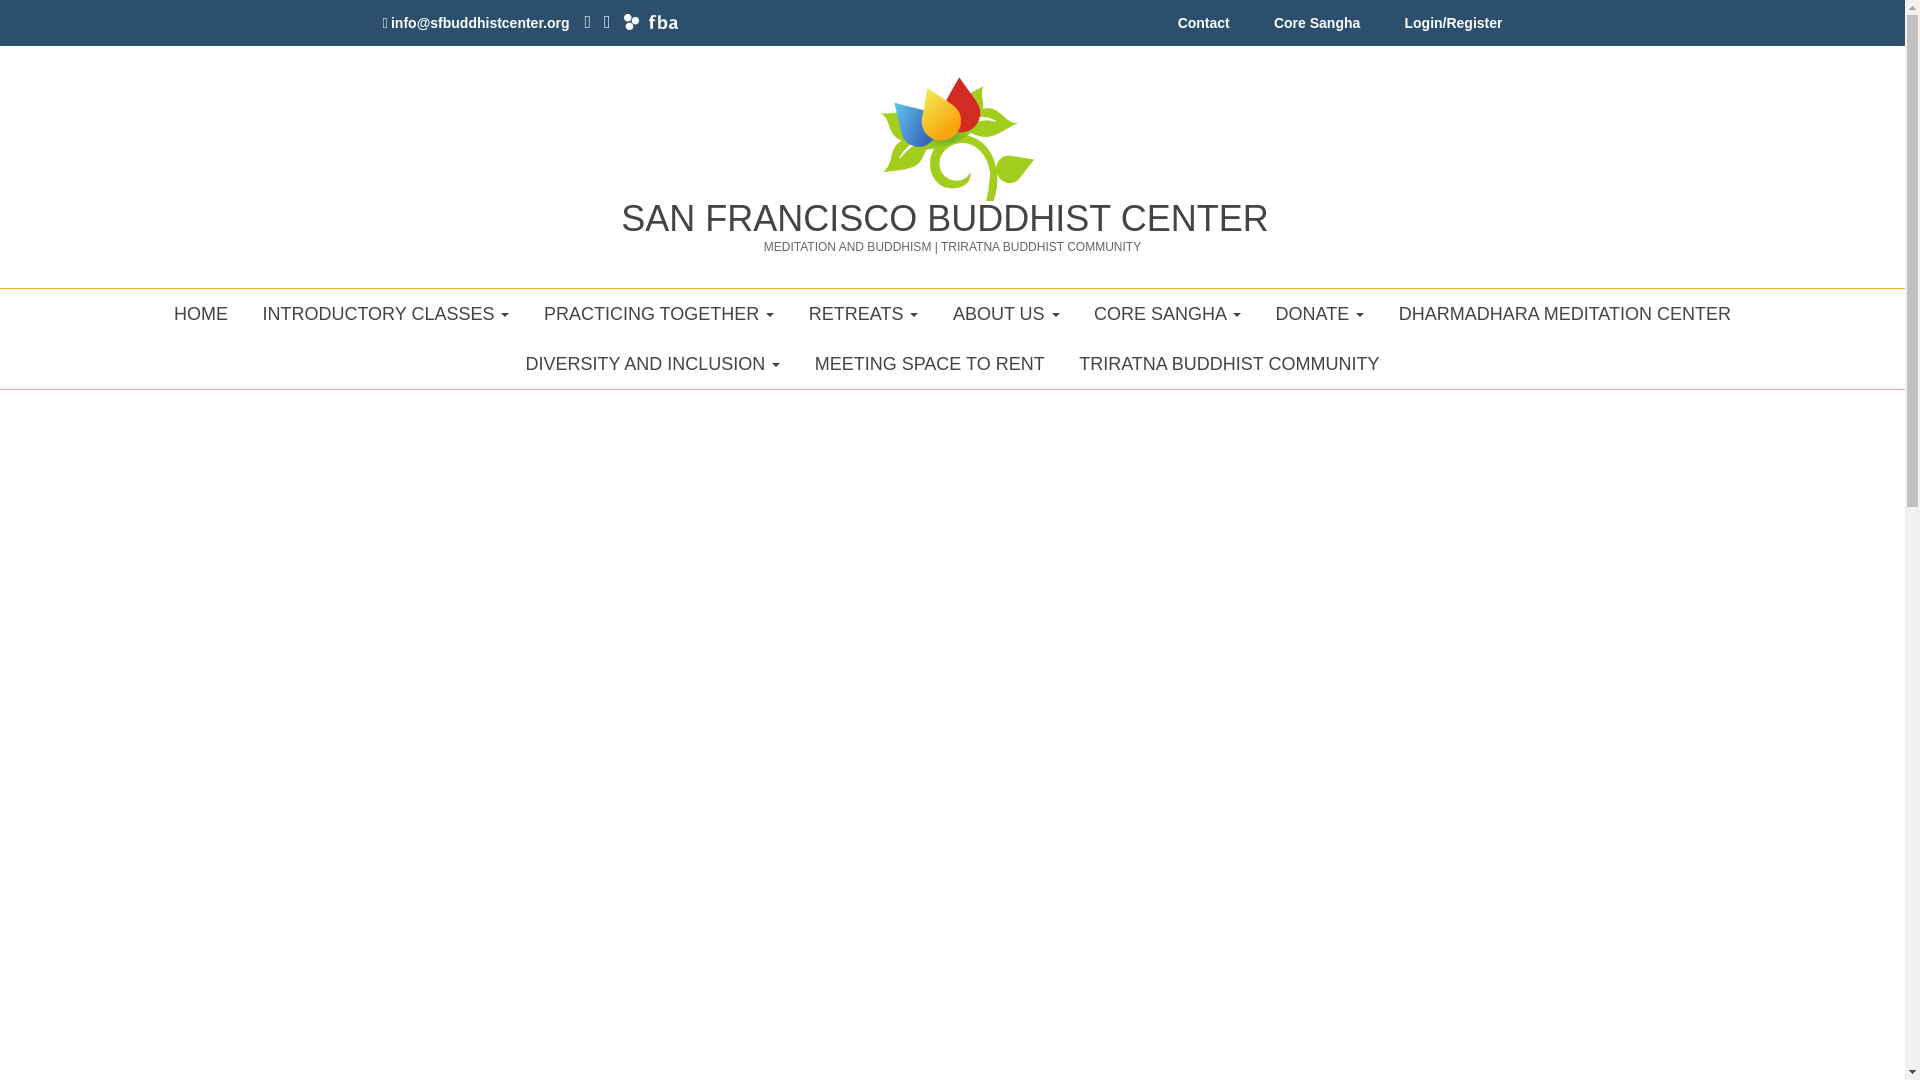 This screenshot has width=1920, height=1080. I want to click on Core Sangha, so click(1316, 28).